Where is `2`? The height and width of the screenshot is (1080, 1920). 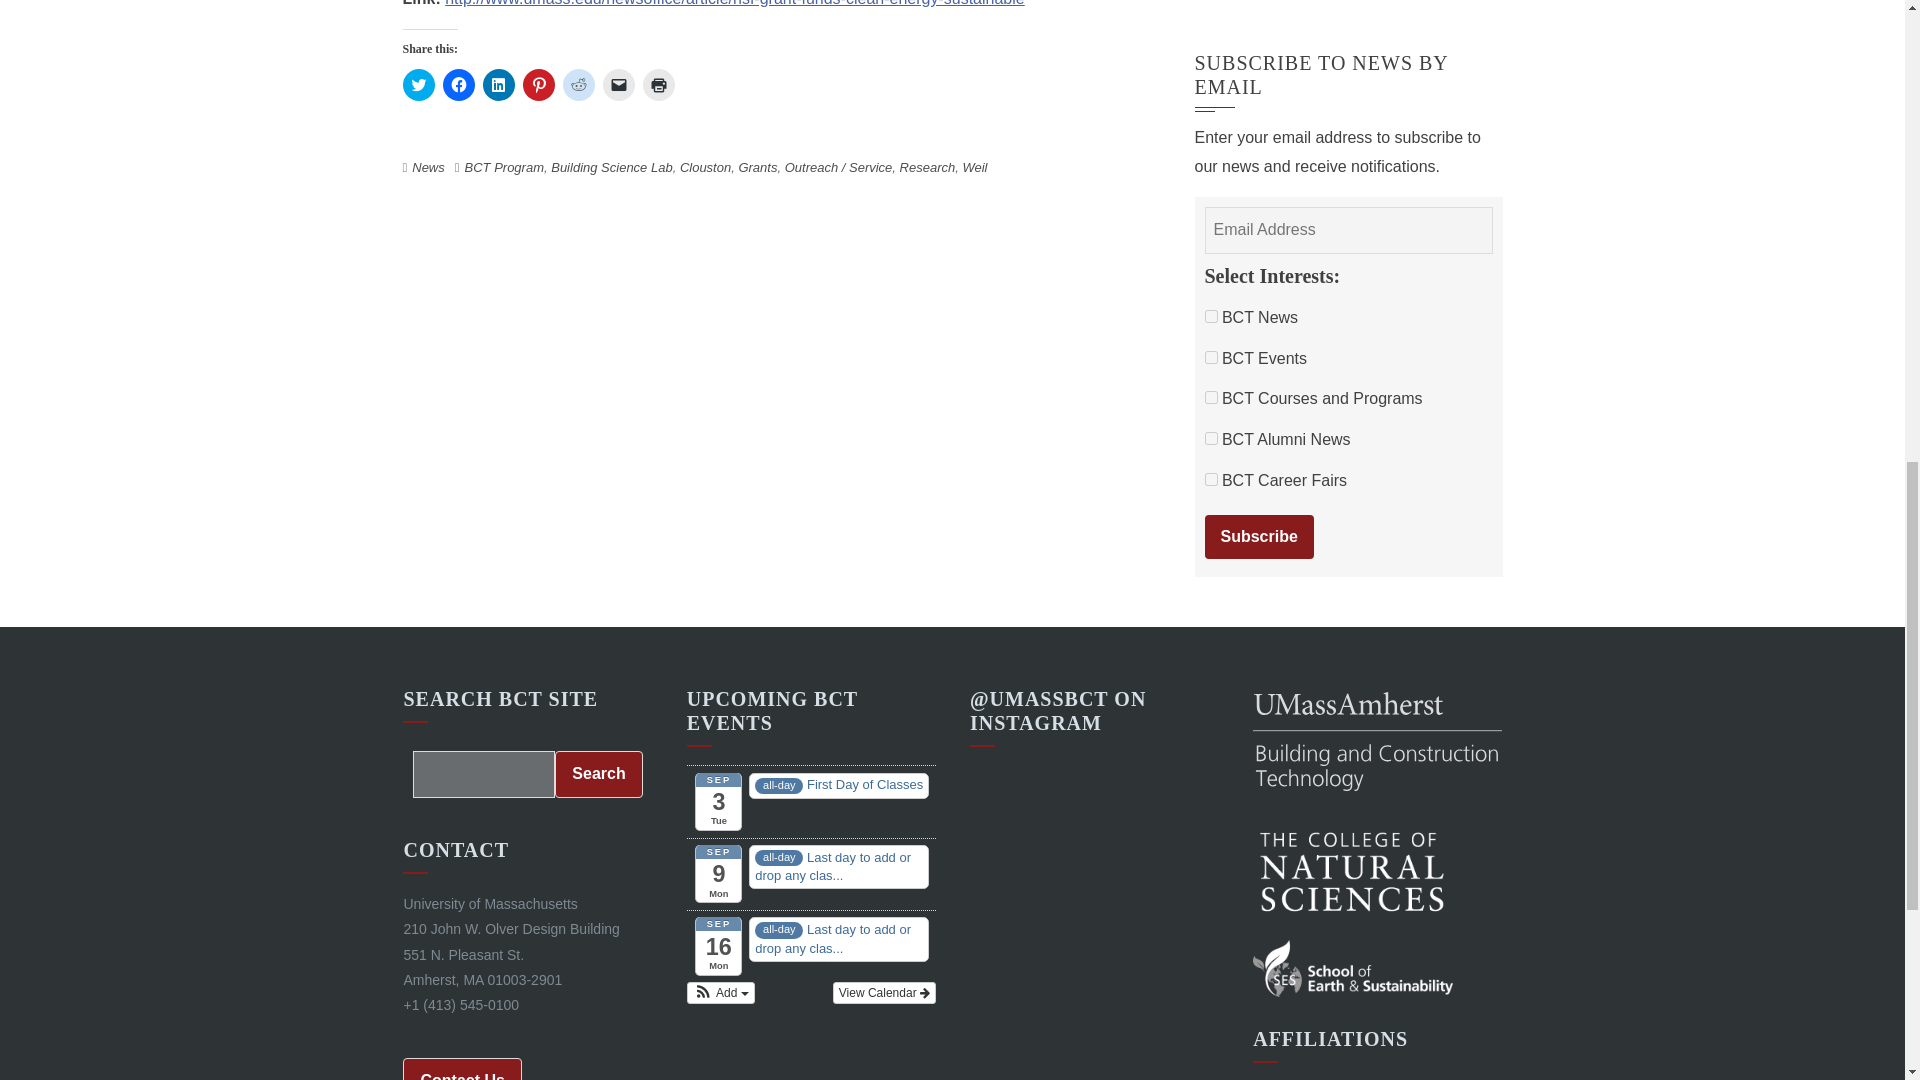 2 is located at coordinates (1210, 438).